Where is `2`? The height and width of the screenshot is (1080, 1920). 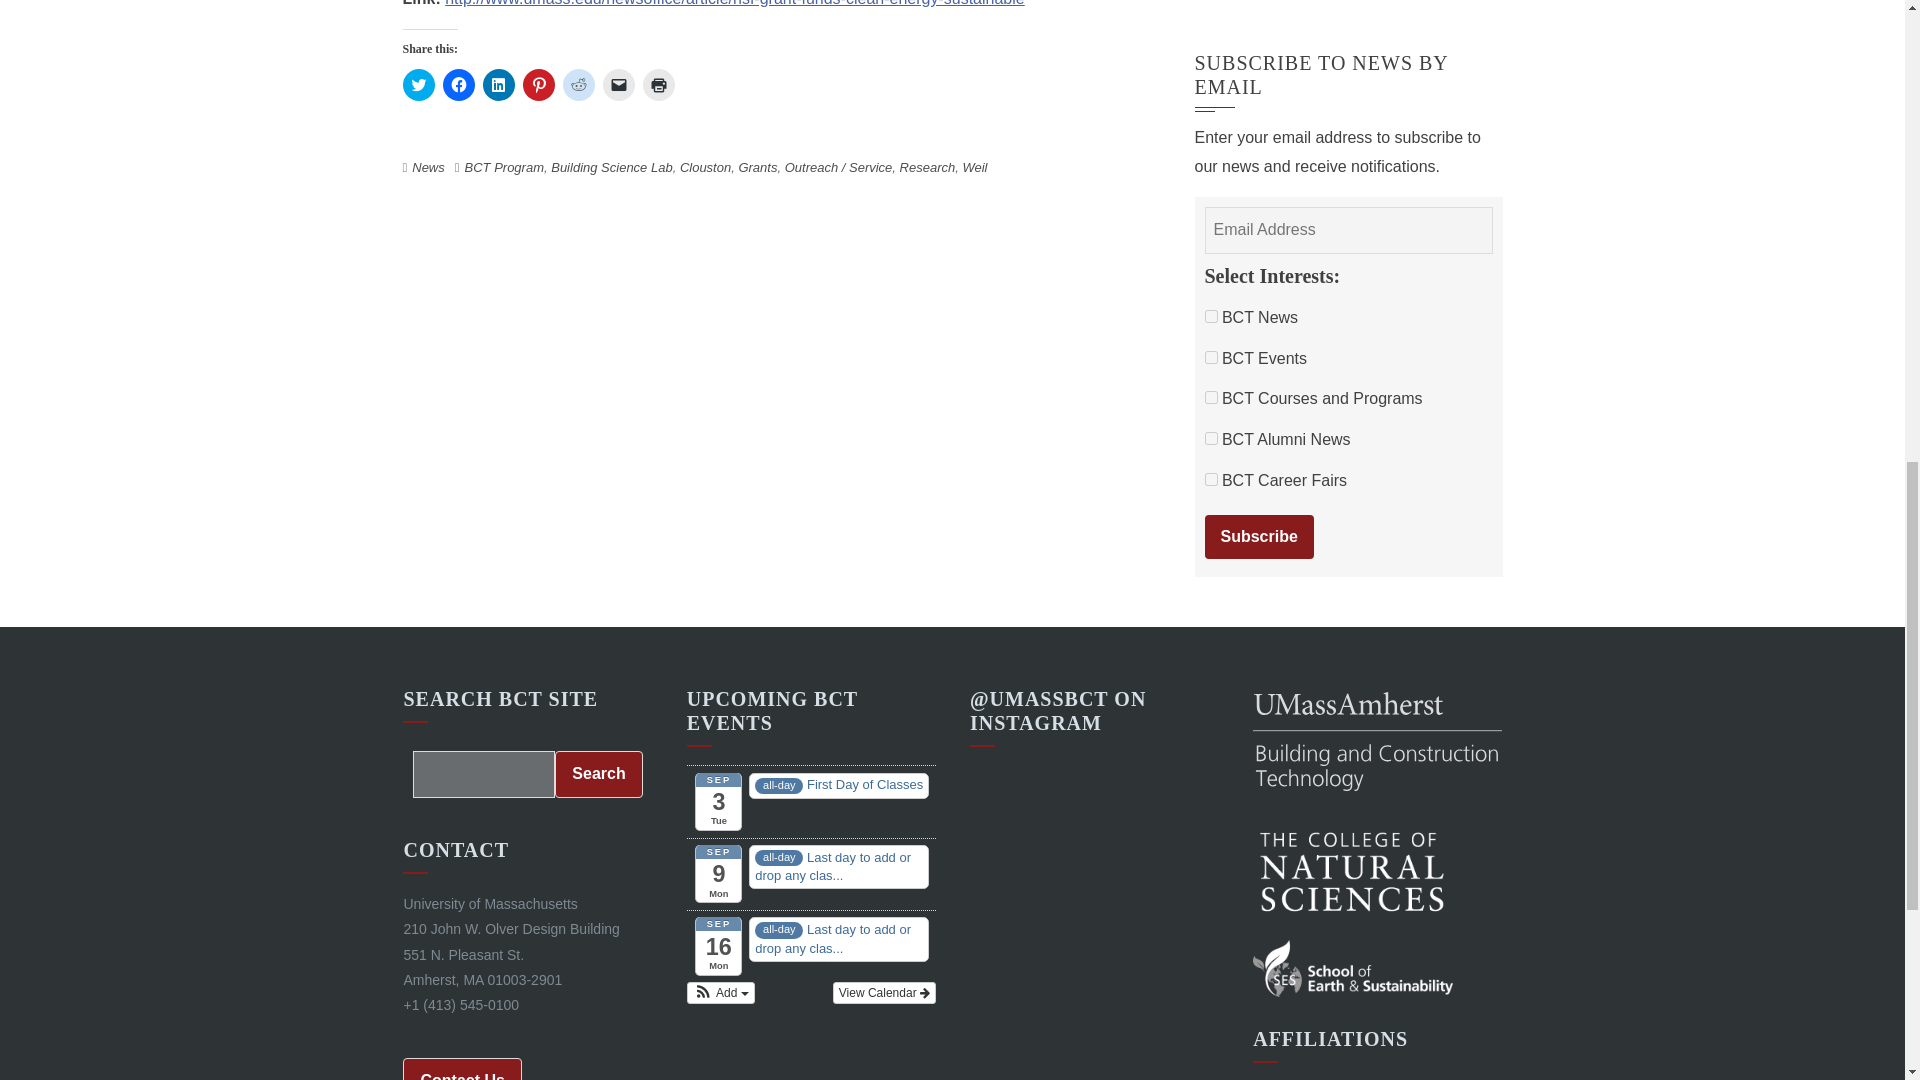 2 is located at coordinates (1210, 438).